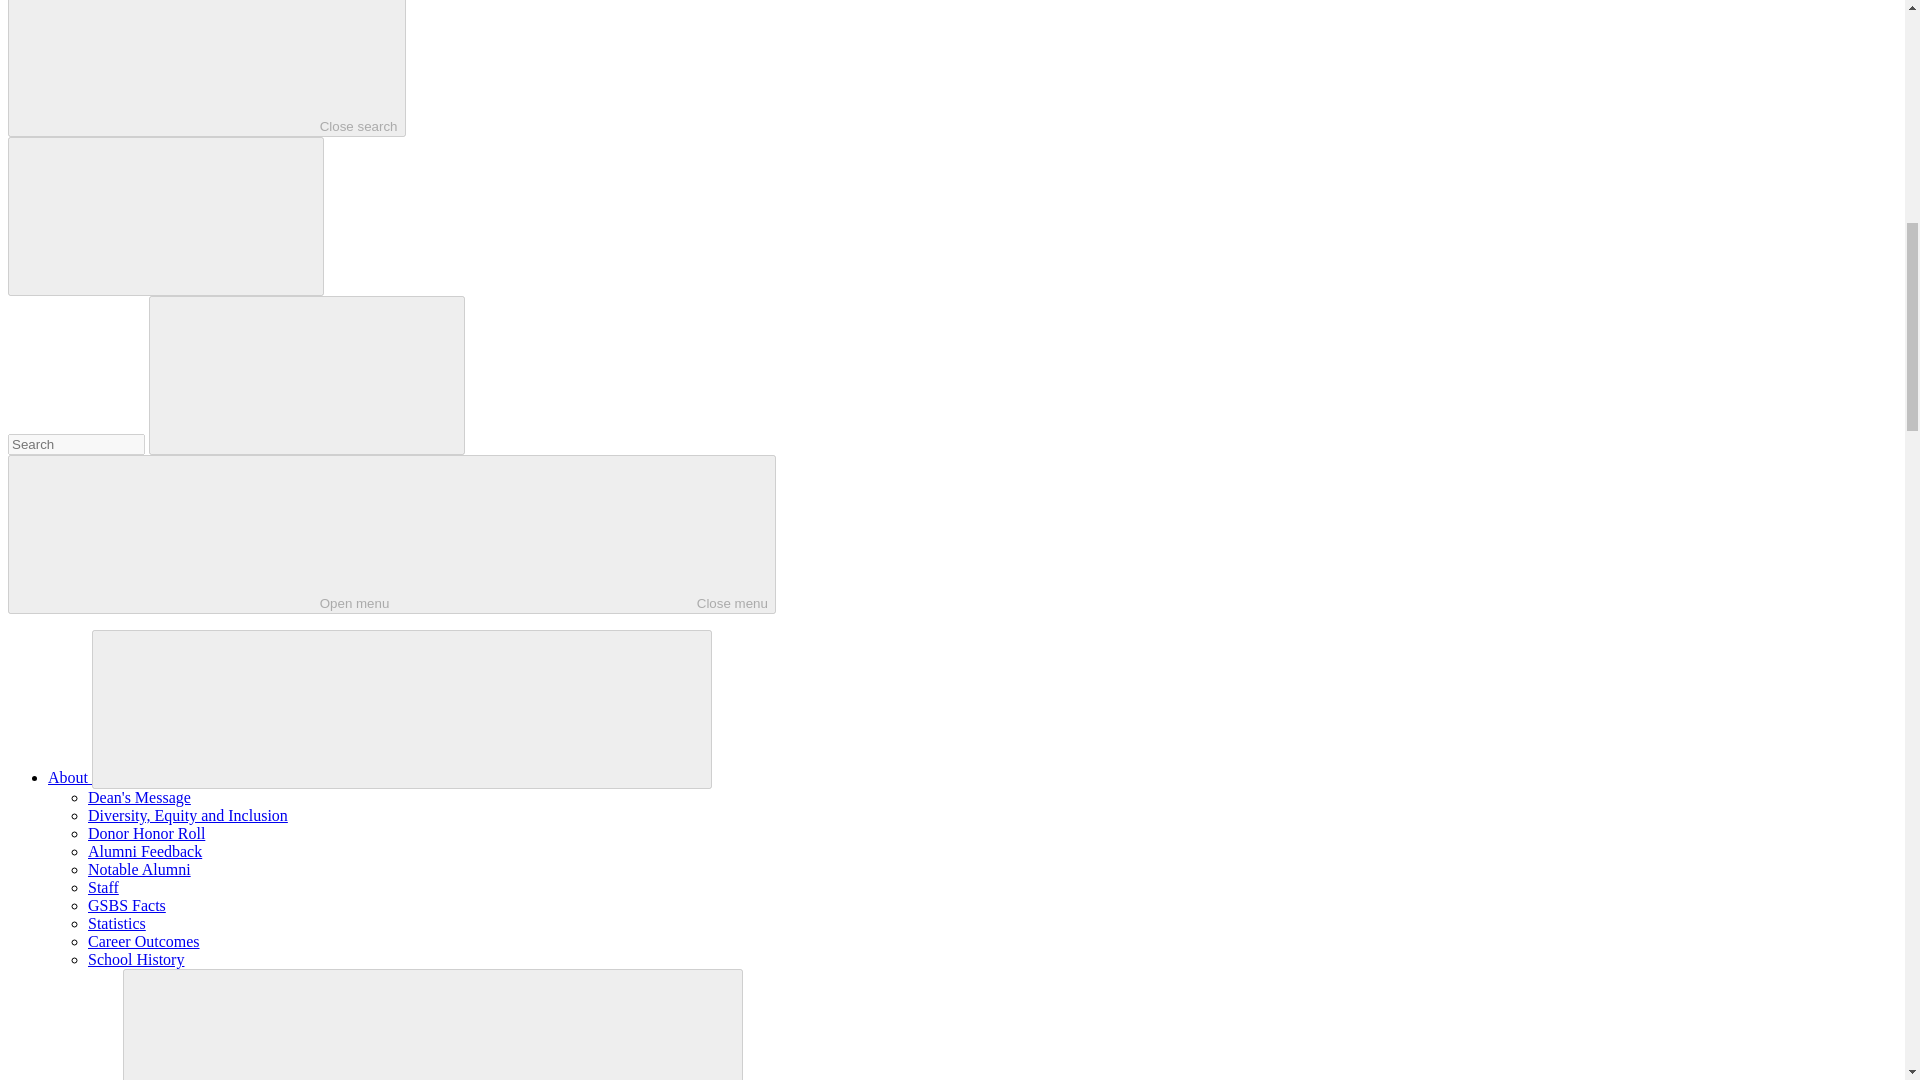  I want to click on Notable Alumni, so click(139, 869).